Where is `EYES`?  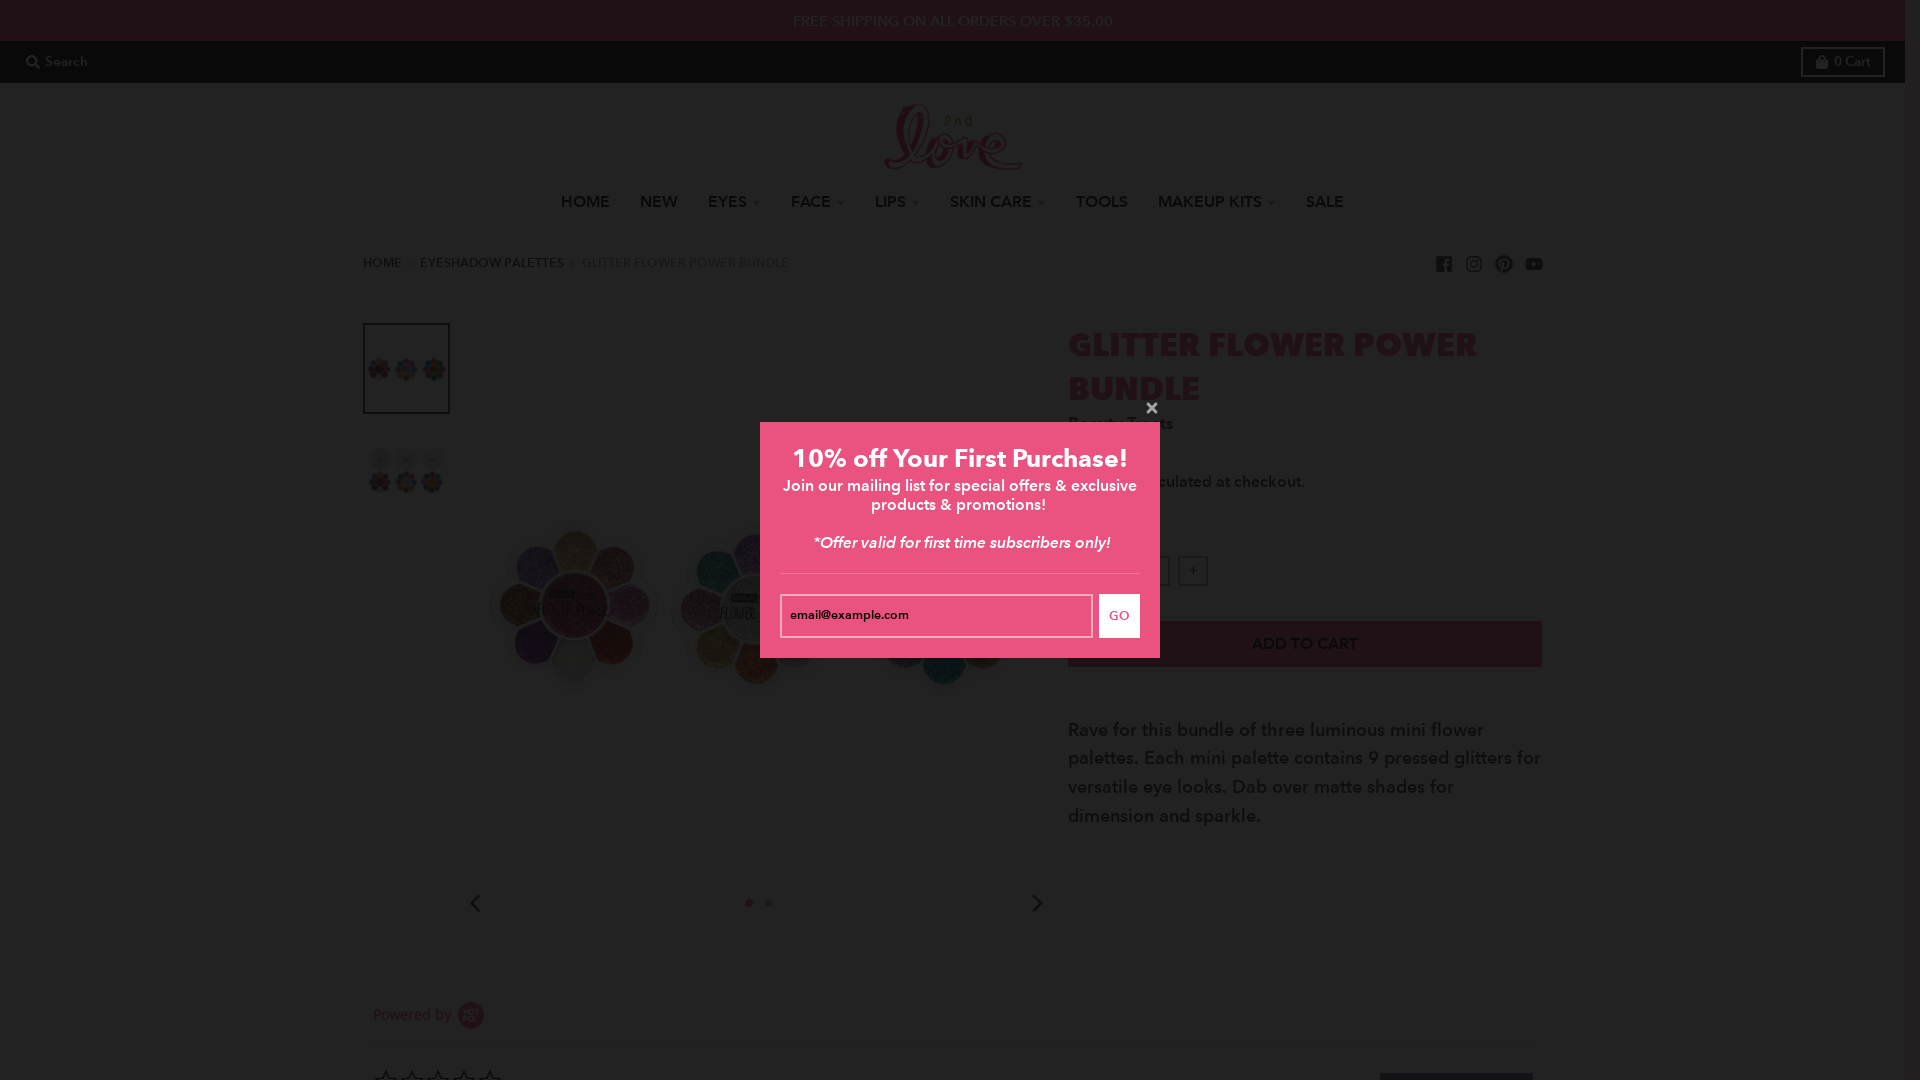
EYES is located at coordinates (734, 202).